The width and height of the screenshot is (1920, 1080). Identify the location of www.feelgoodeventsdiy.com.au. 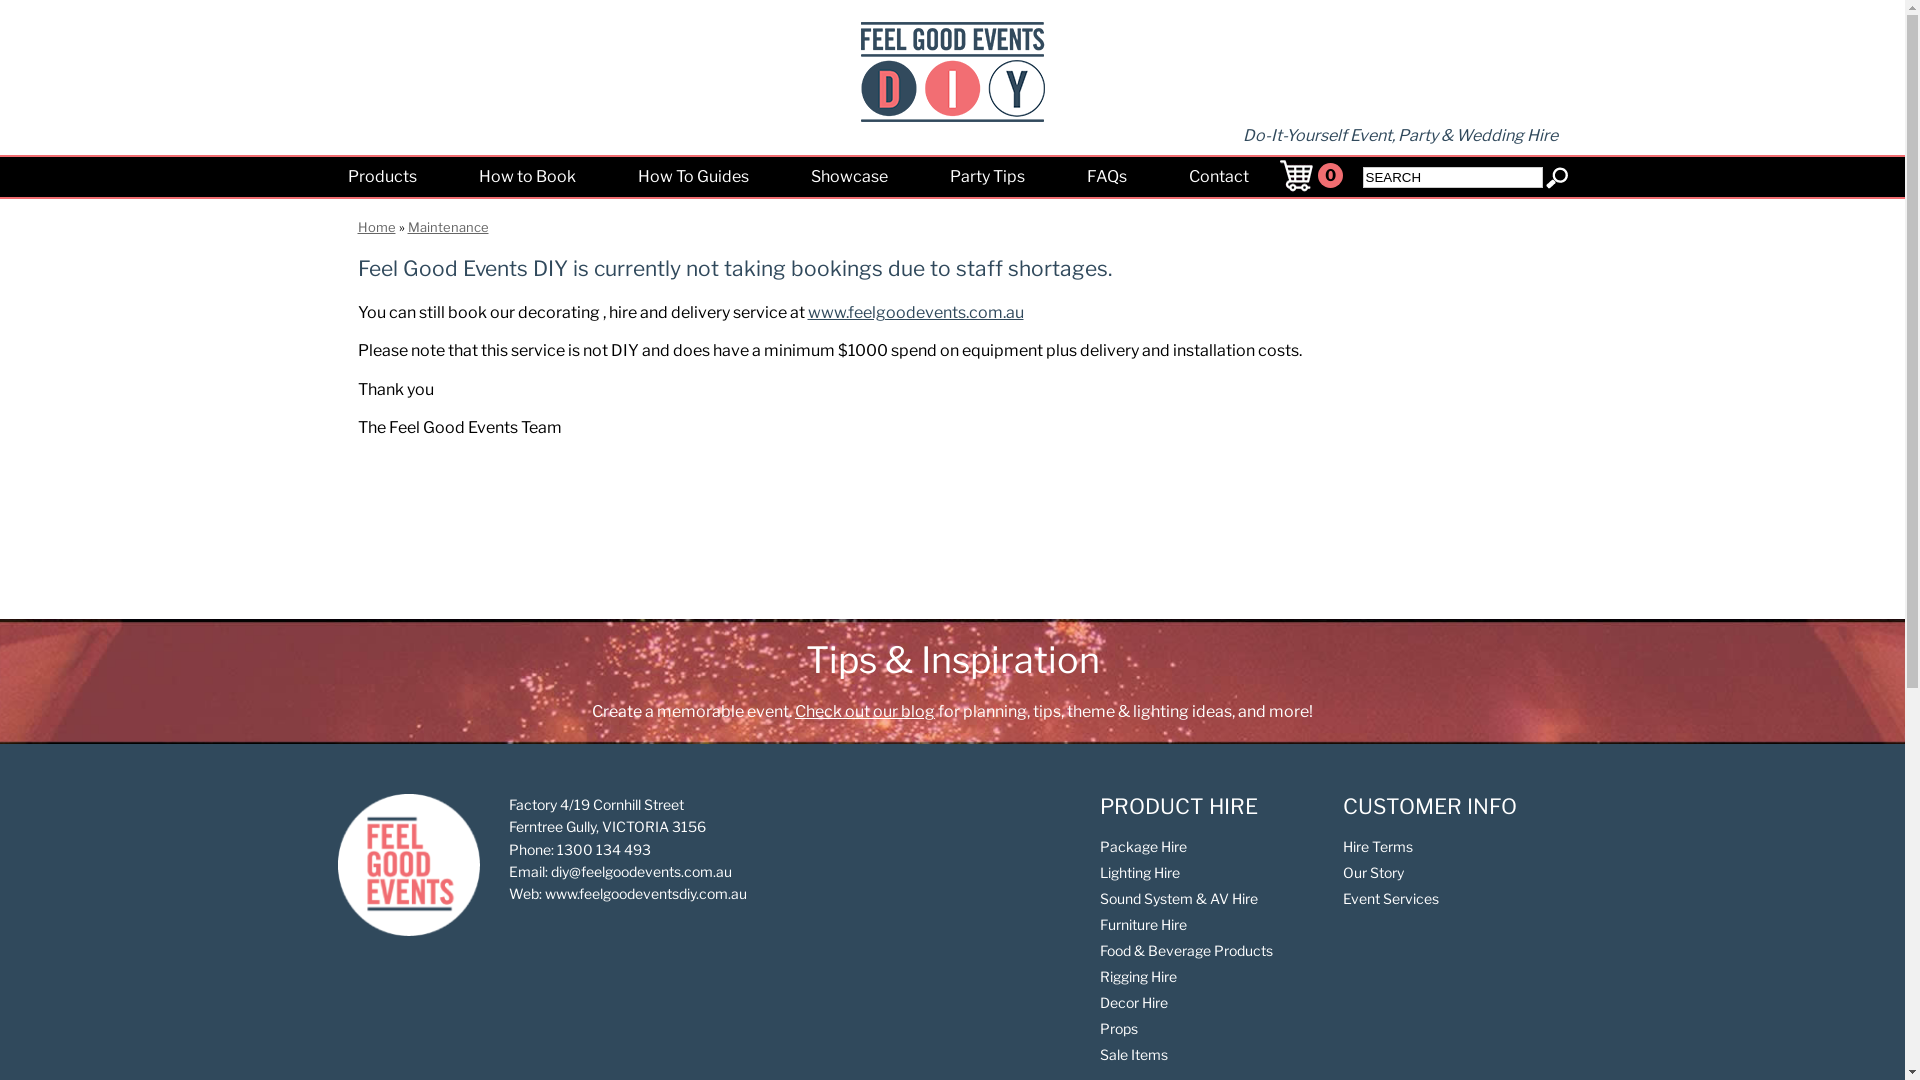
(646, 894).